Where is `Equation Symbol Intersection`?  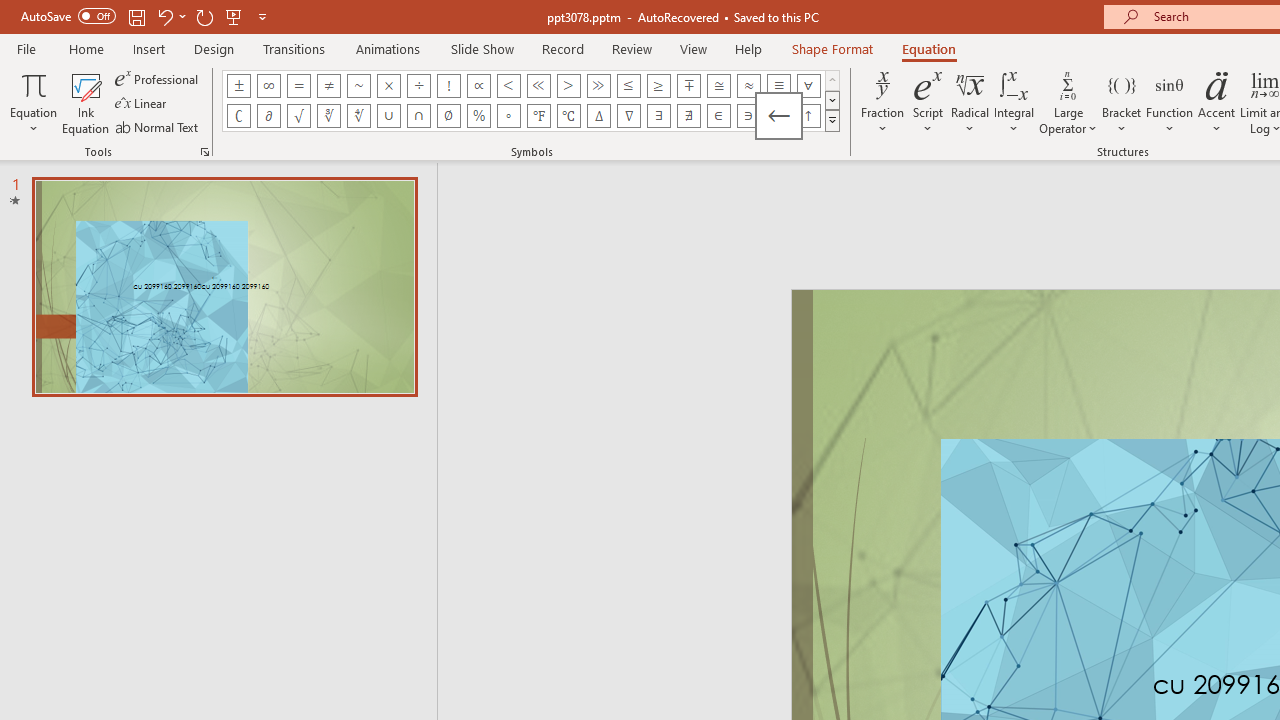
Equation Symbol Intersection is located at coordinates (418, 116).